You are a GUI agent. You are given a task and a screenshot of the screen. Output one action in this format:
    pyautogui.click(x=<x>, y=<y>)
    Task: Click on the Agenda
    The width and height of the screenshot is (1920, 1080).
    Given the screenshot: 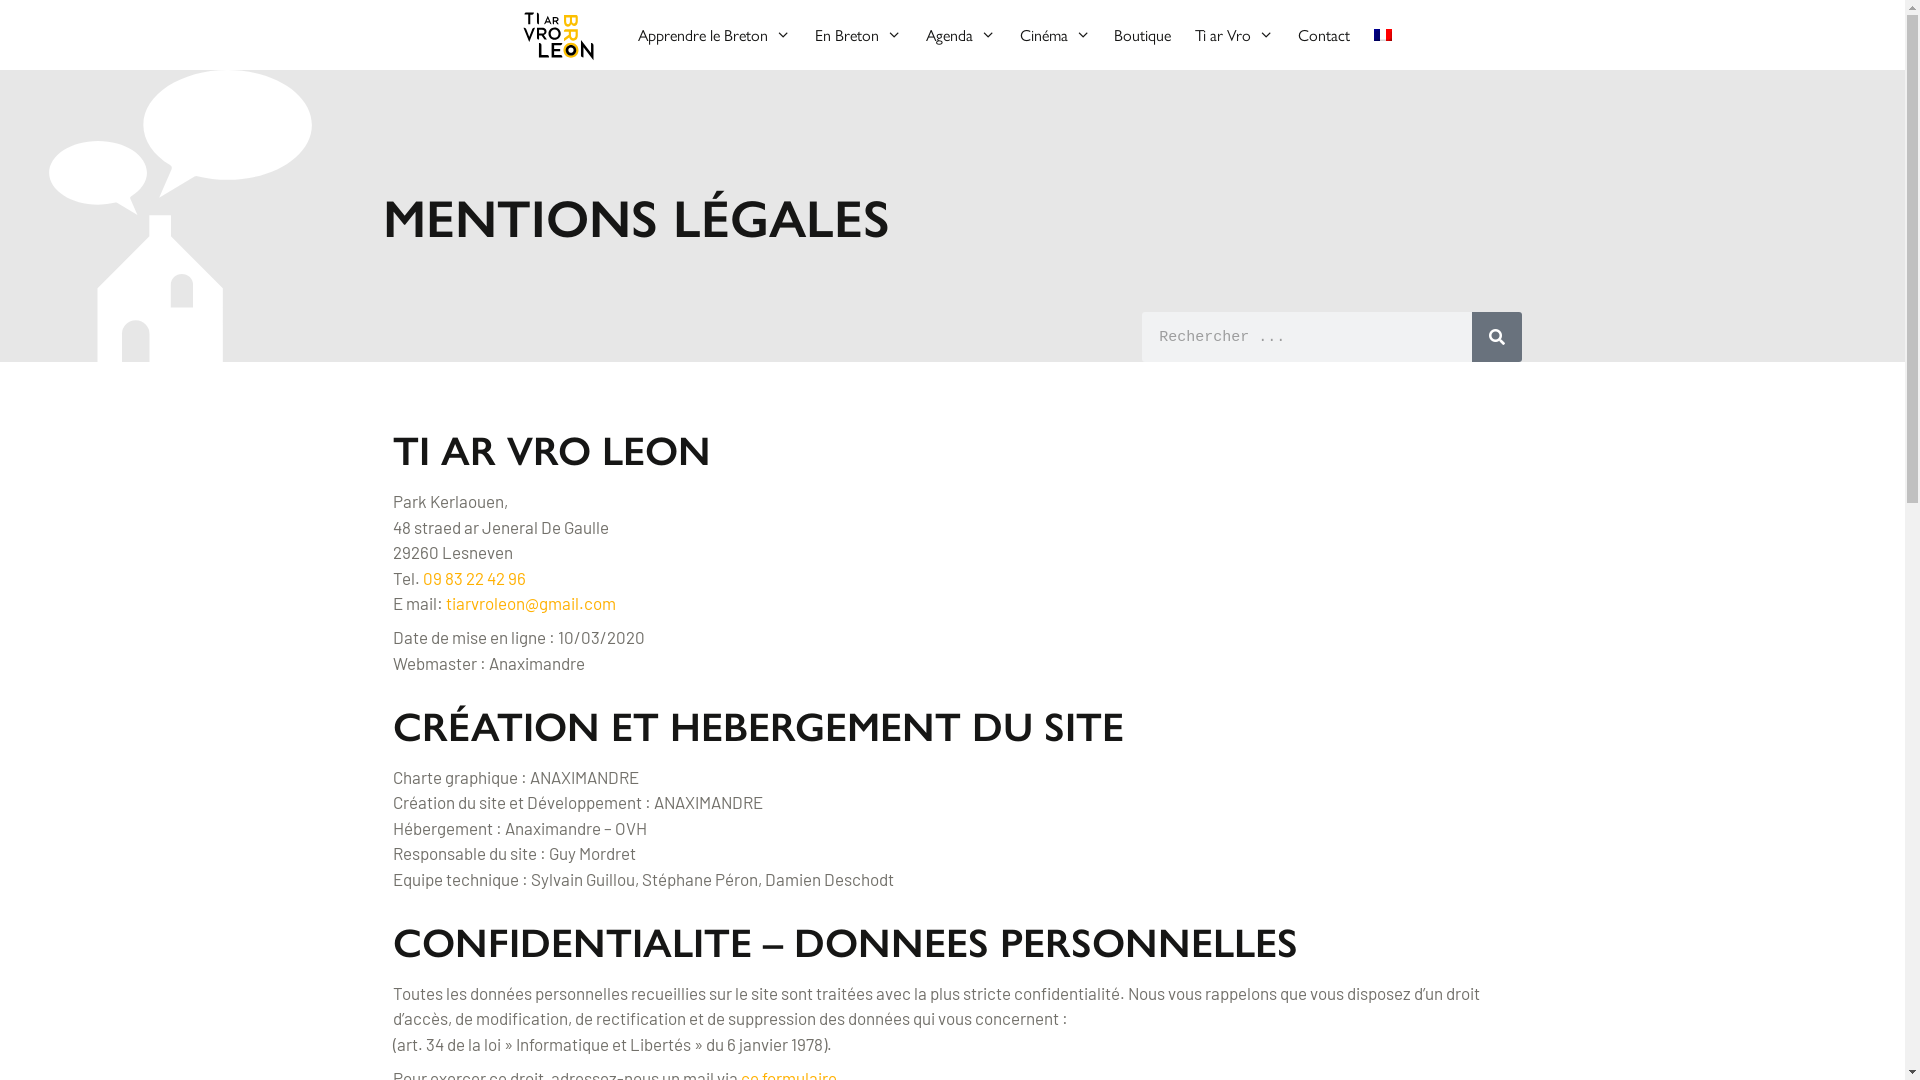 What is the action you would take?
    pyautogui.click(x=961, y=35)
    